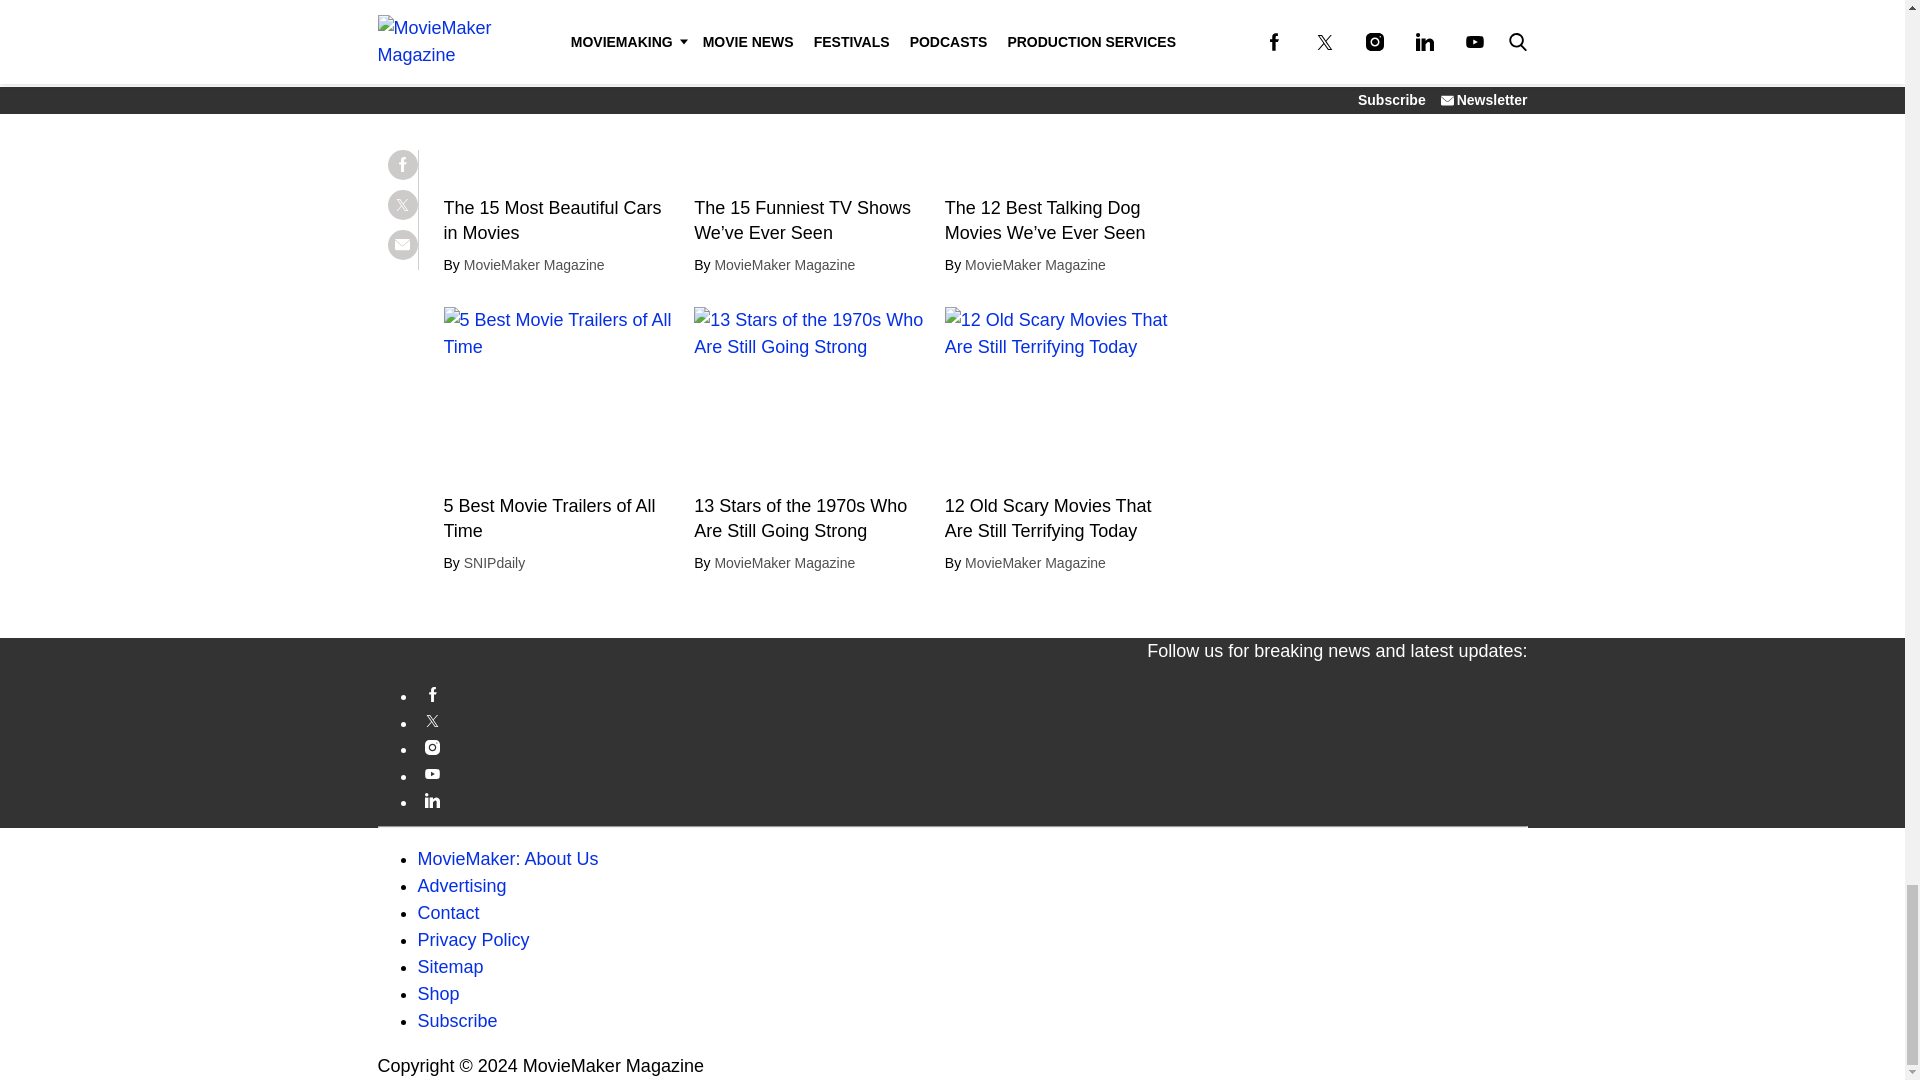  I want to click on MovieMaker: About Us, so click(508, 858).